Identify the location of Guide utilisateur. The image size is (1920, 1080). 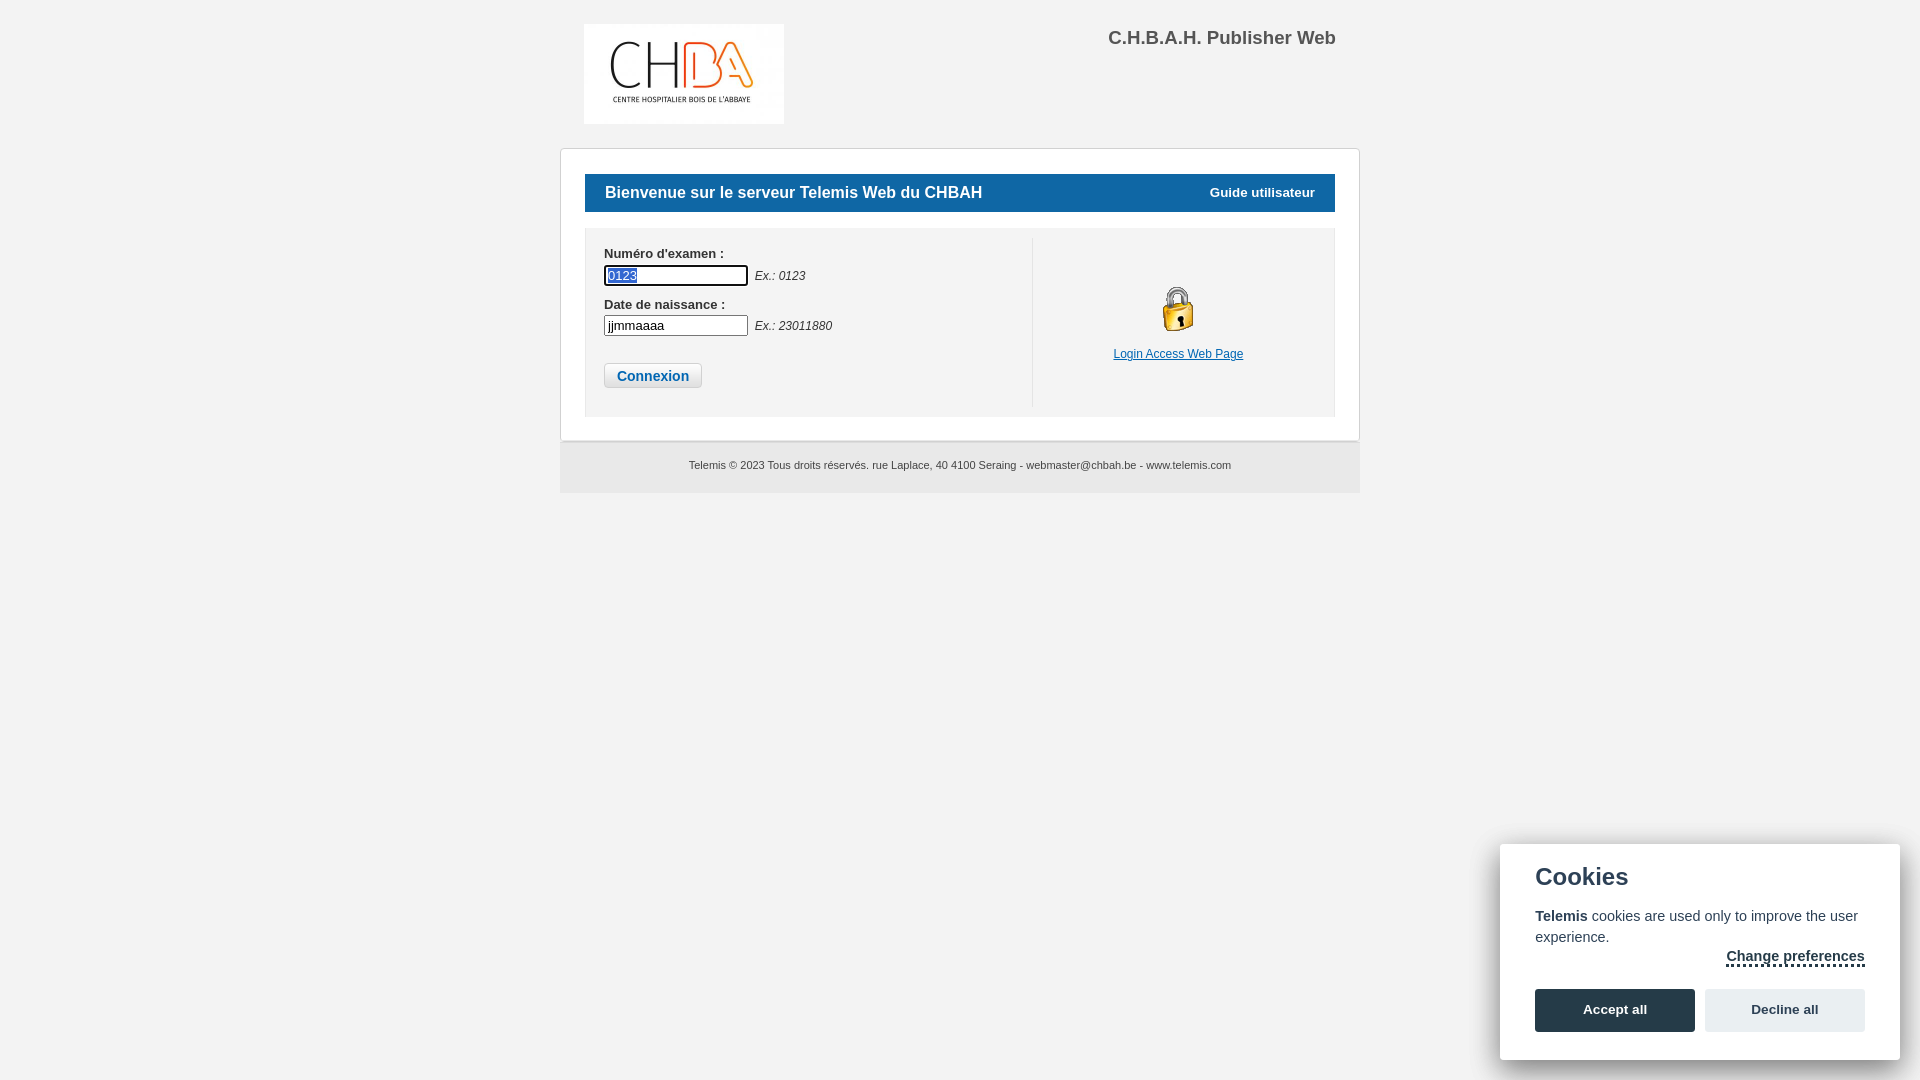
(1262, 193).